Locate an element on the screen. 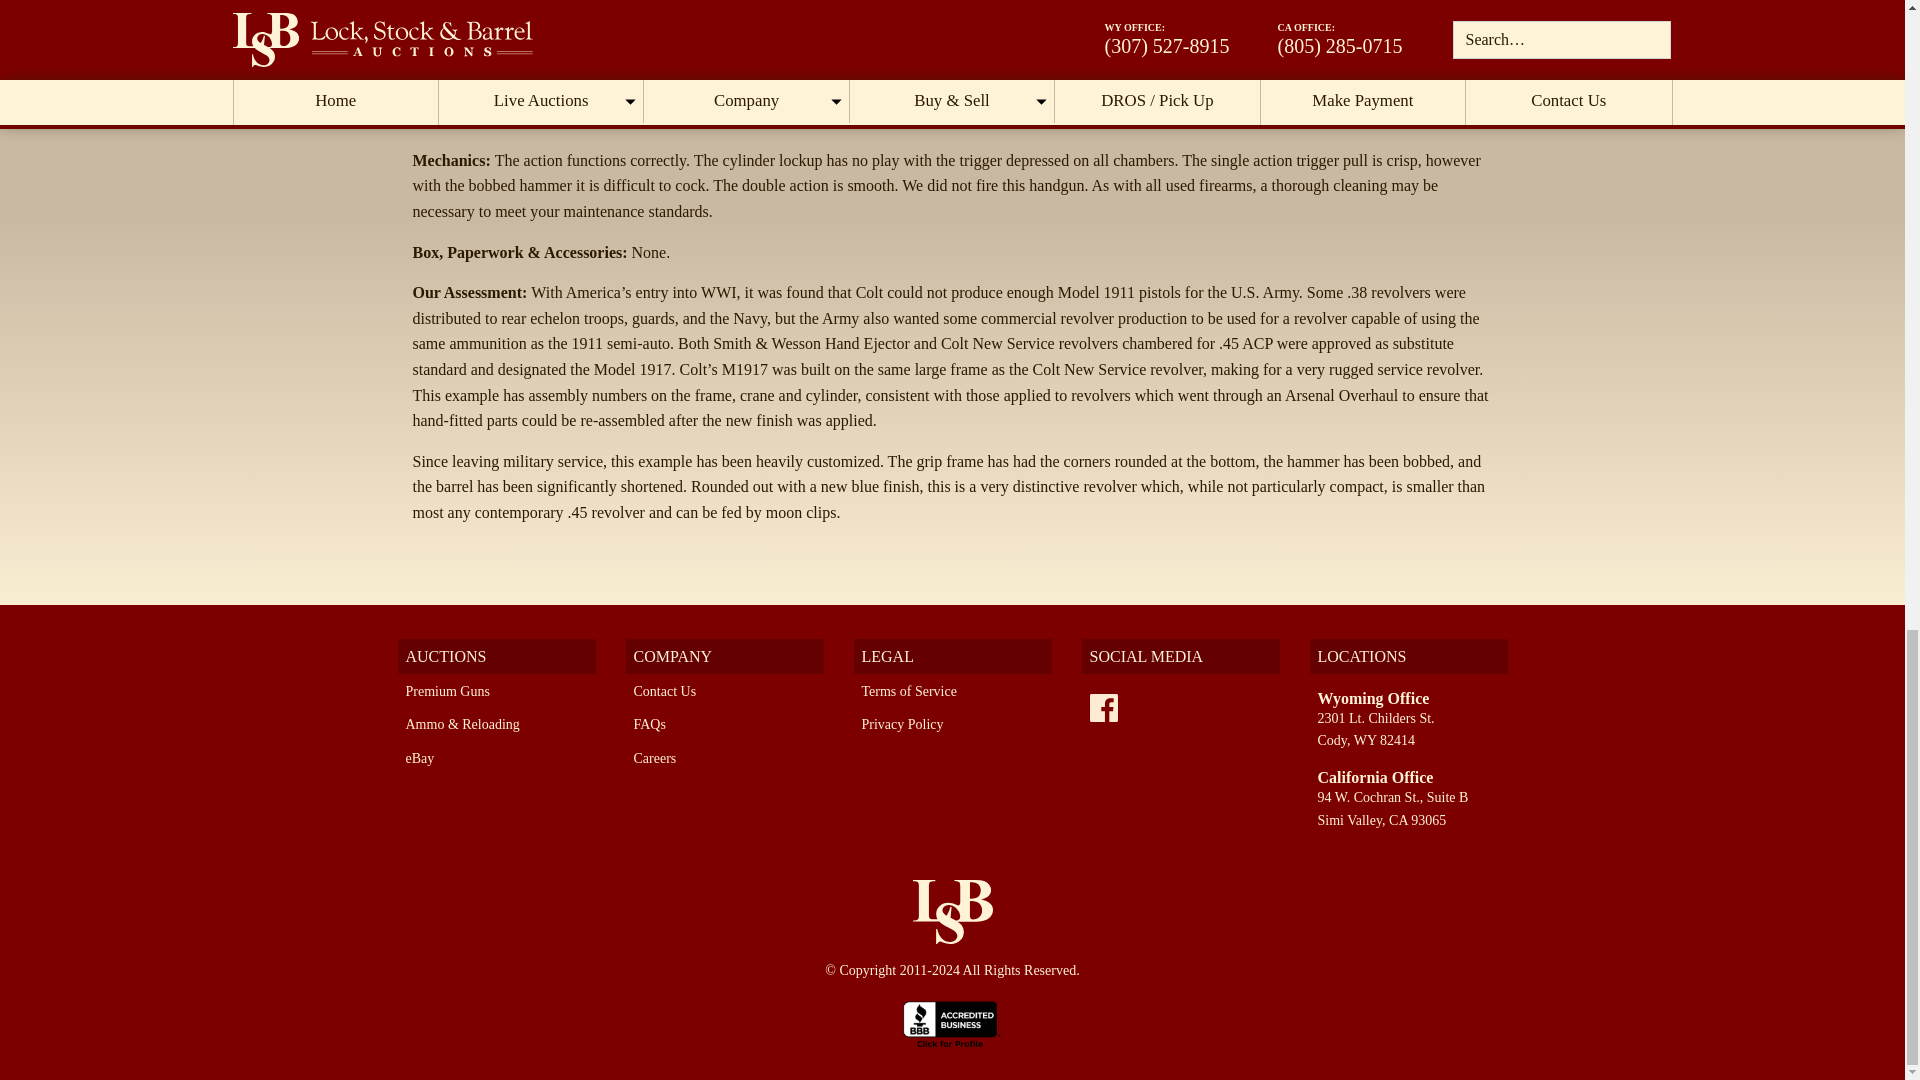  Business Review of Lock, Stock and Barrel Investments is located at coordinates (952, 1024).